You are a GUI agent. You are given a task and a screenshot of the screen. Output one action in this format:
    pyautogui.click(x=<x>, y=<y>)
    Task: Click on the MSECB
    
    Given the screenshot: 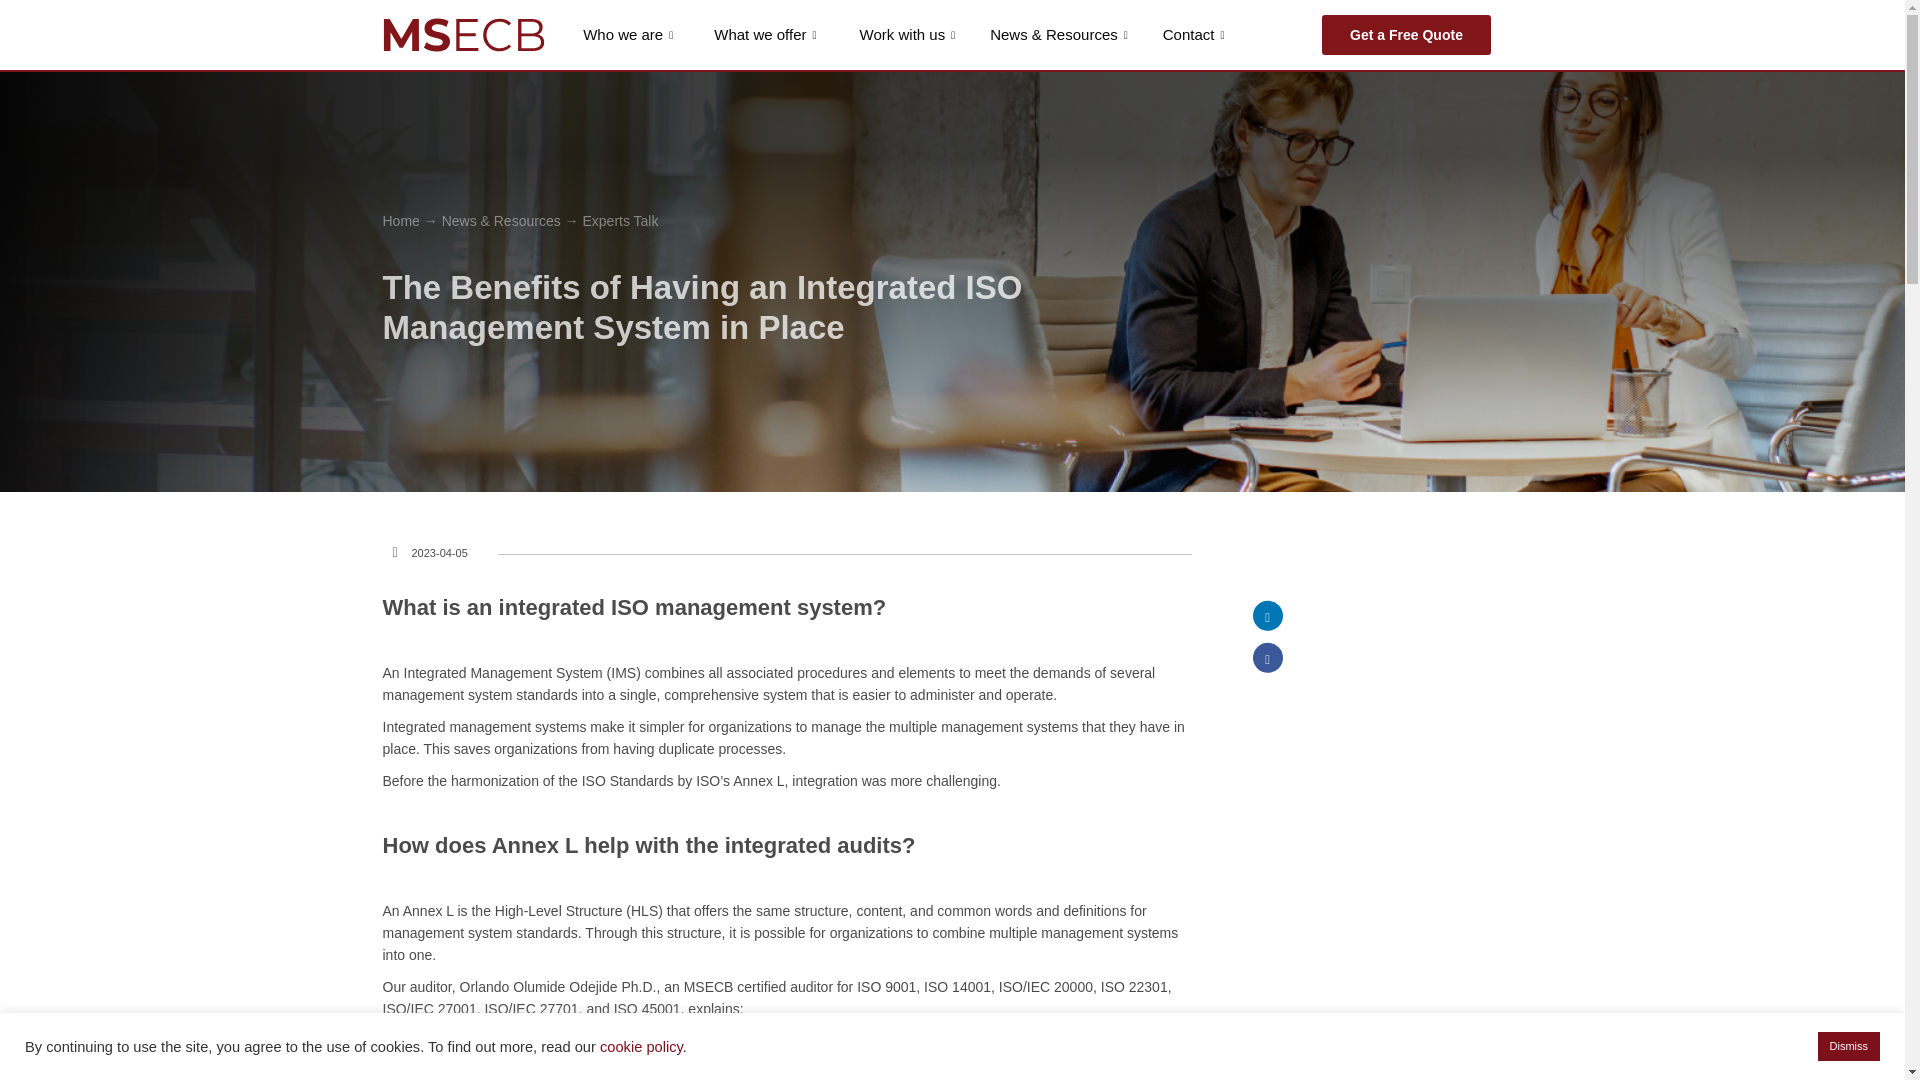 What is the action you would take?
    pyautogui.click(x=464, y=34)
    